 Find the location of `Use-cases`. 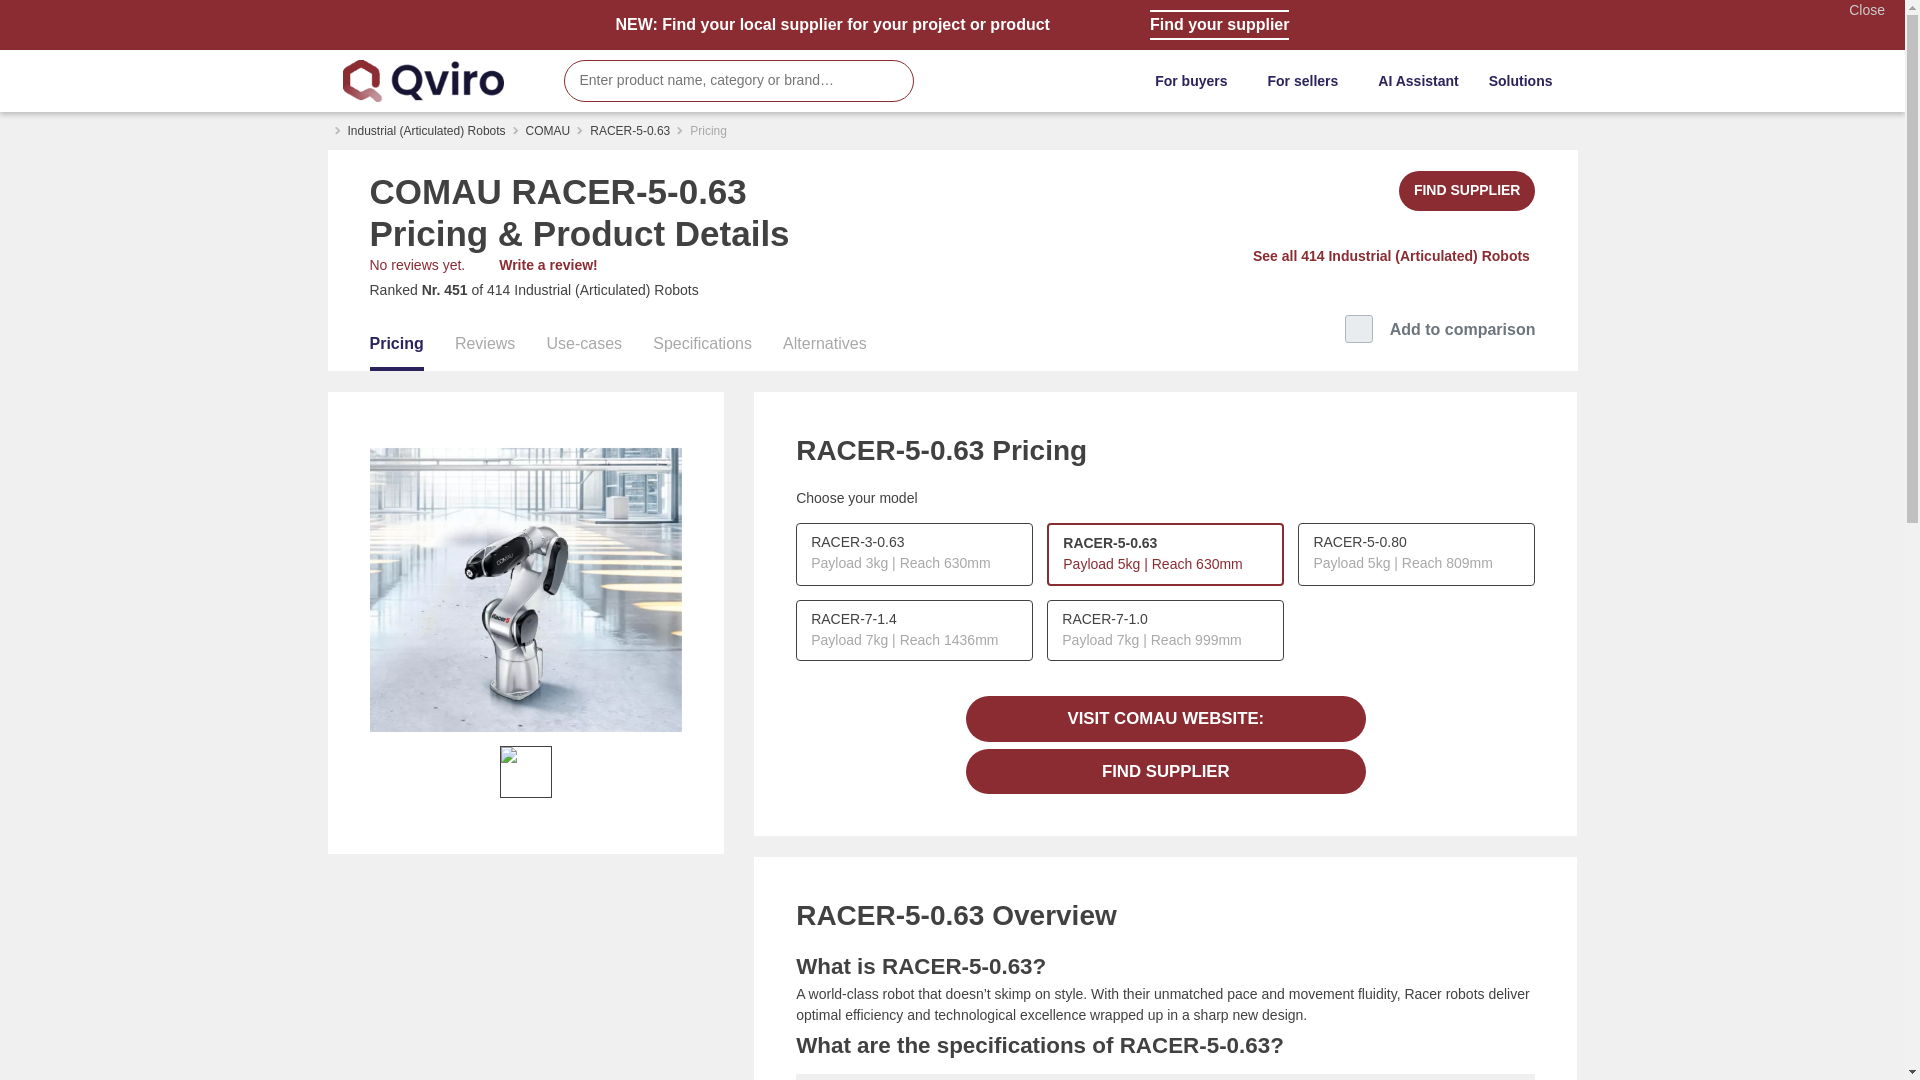

Use-cases is located at coordinates (584, 346).